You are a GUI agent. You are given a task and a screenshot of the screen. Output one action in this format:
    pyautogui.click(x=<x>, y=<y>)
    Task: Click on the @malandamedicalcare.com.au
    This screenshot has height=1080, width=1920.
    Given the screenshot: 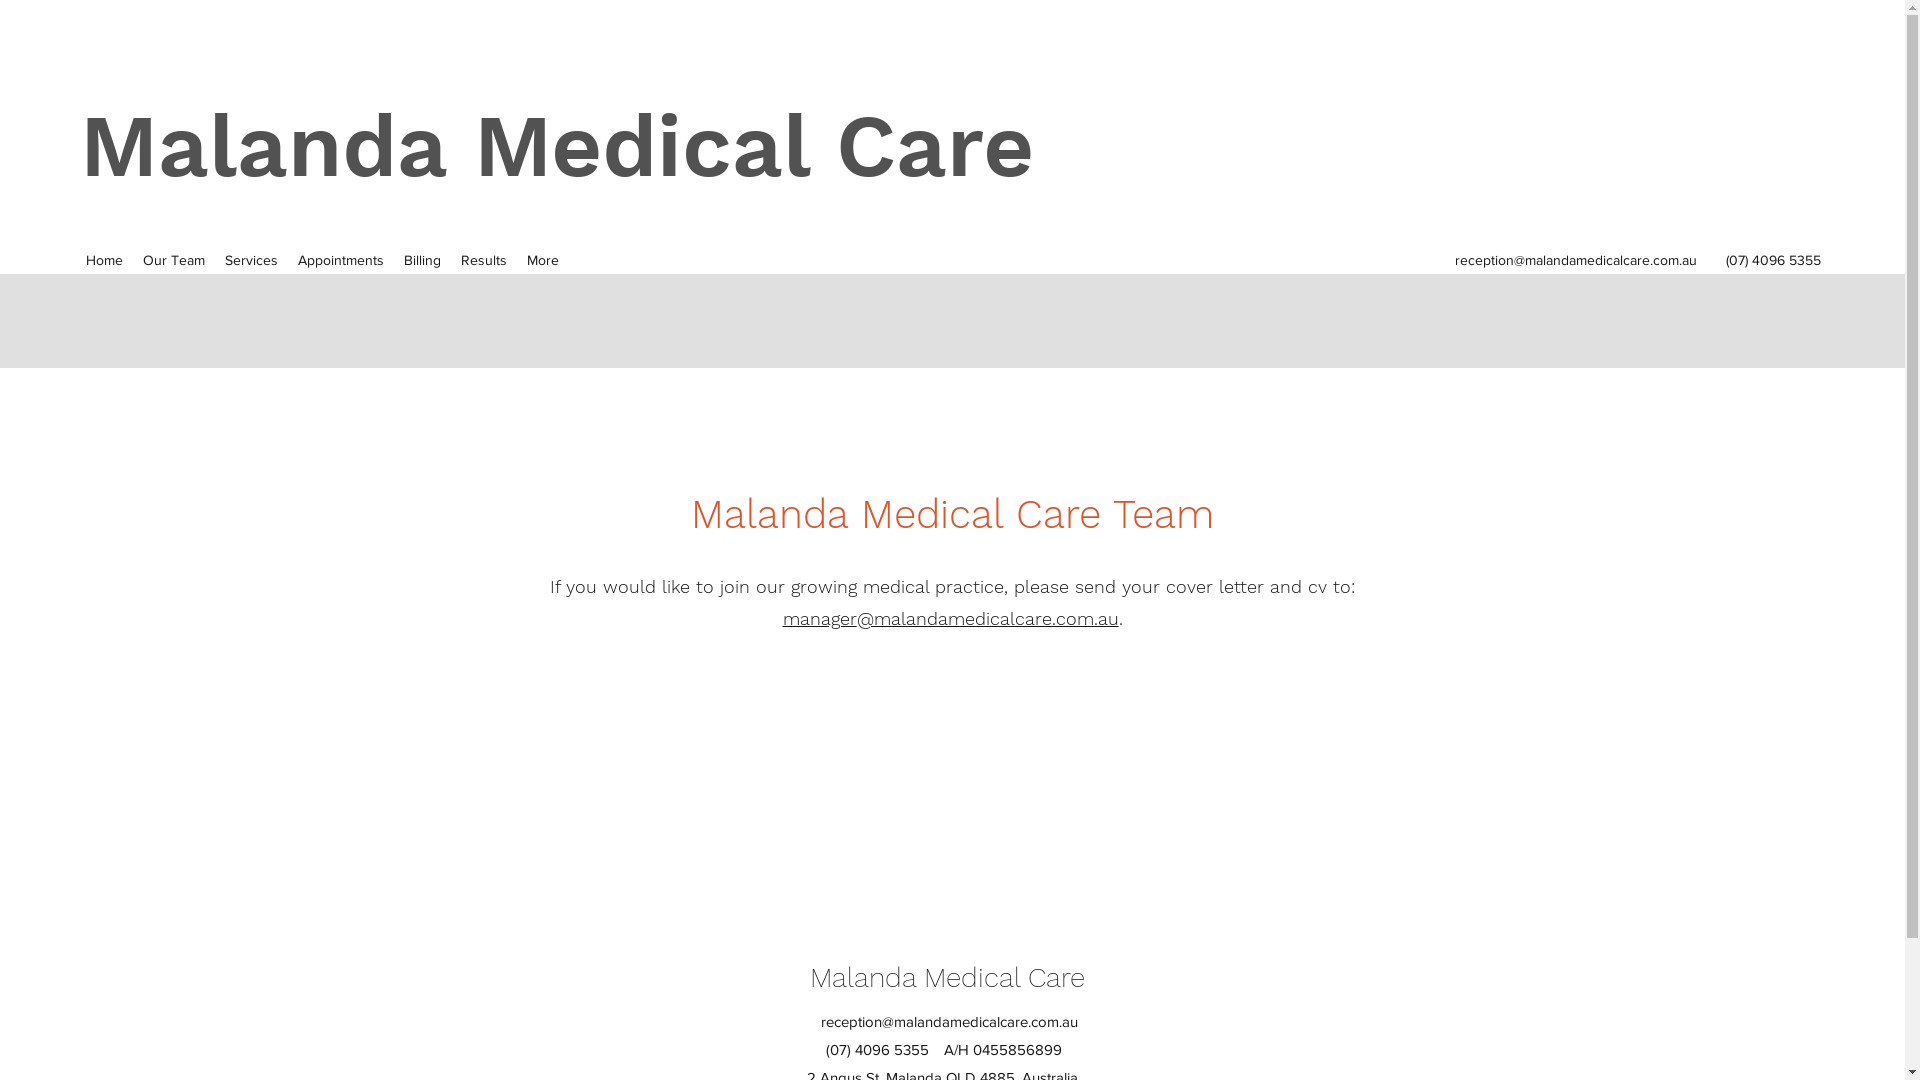 What is the action you would take?
    pyautogui.click(x=987, y=618)
    